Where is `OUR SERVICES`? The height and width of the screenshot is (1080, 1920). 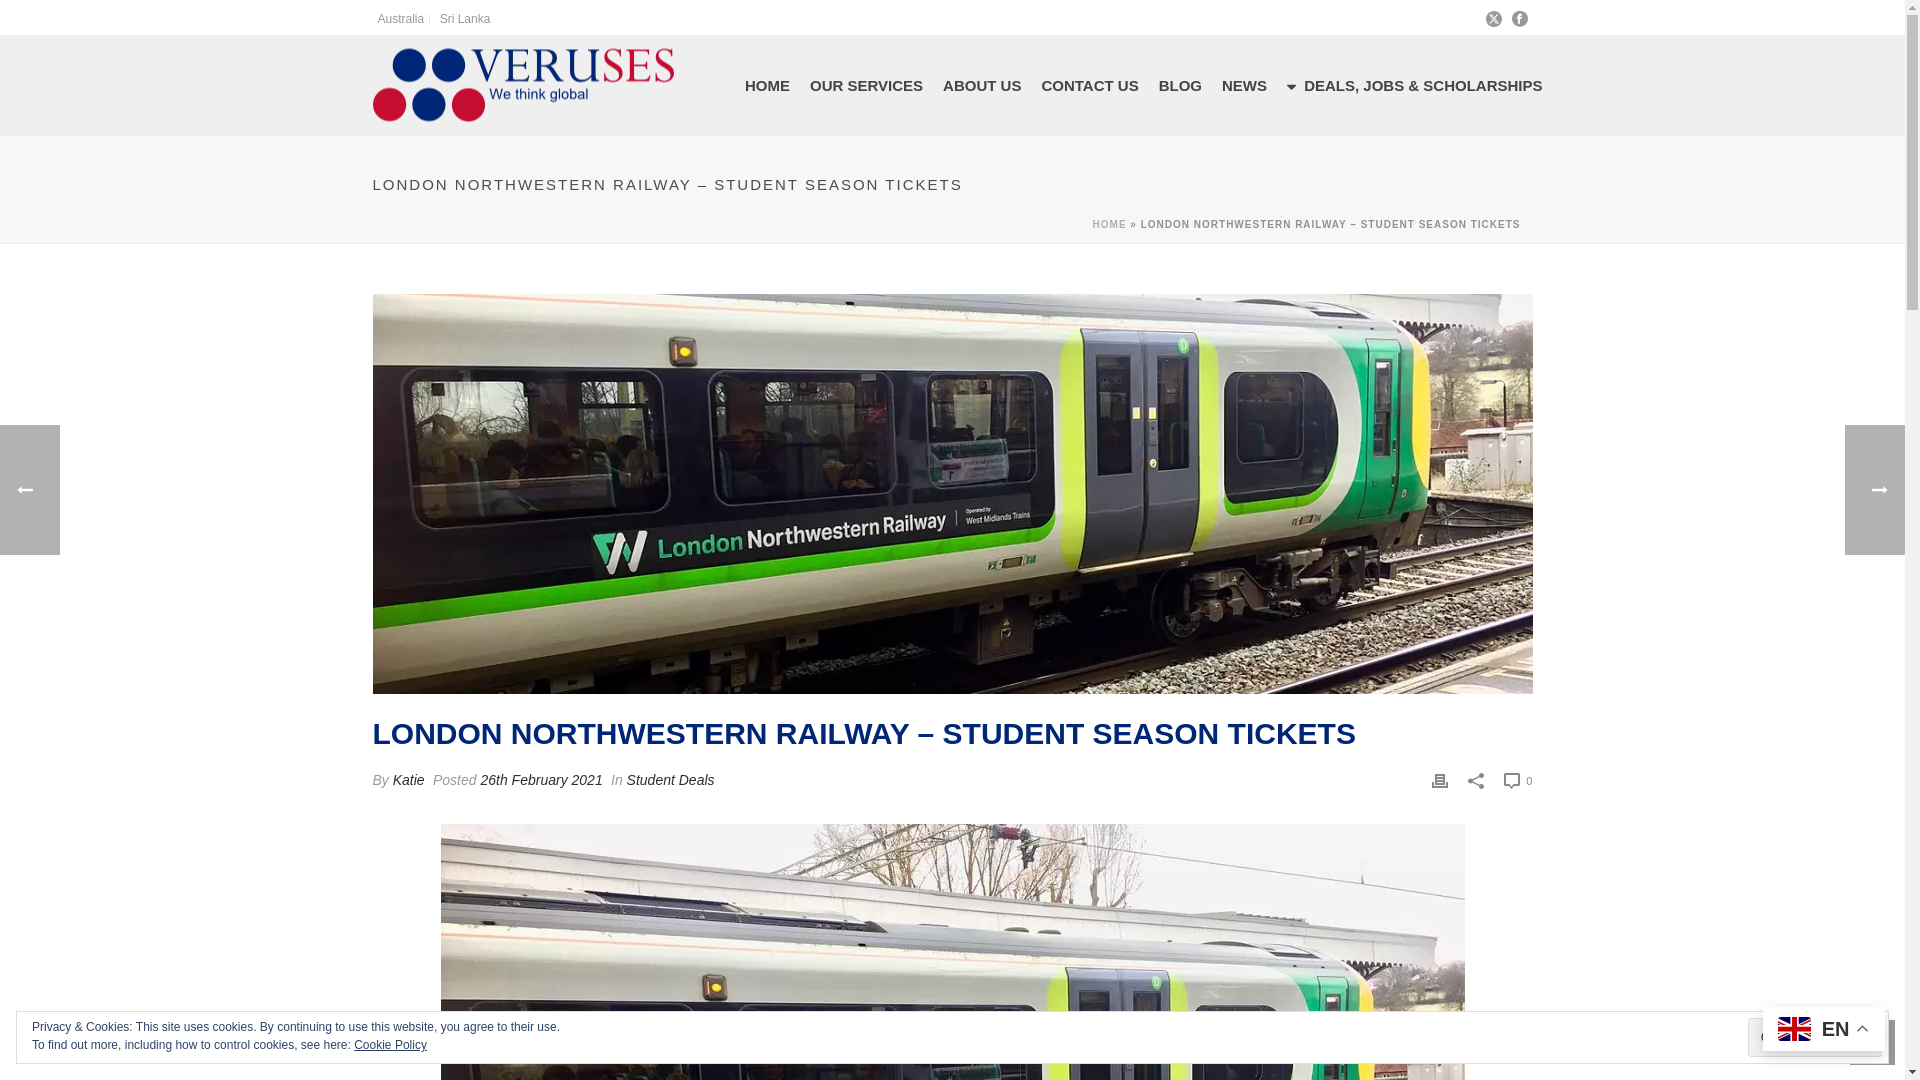 OUR SERVICES is located at coordinates (866, 86).